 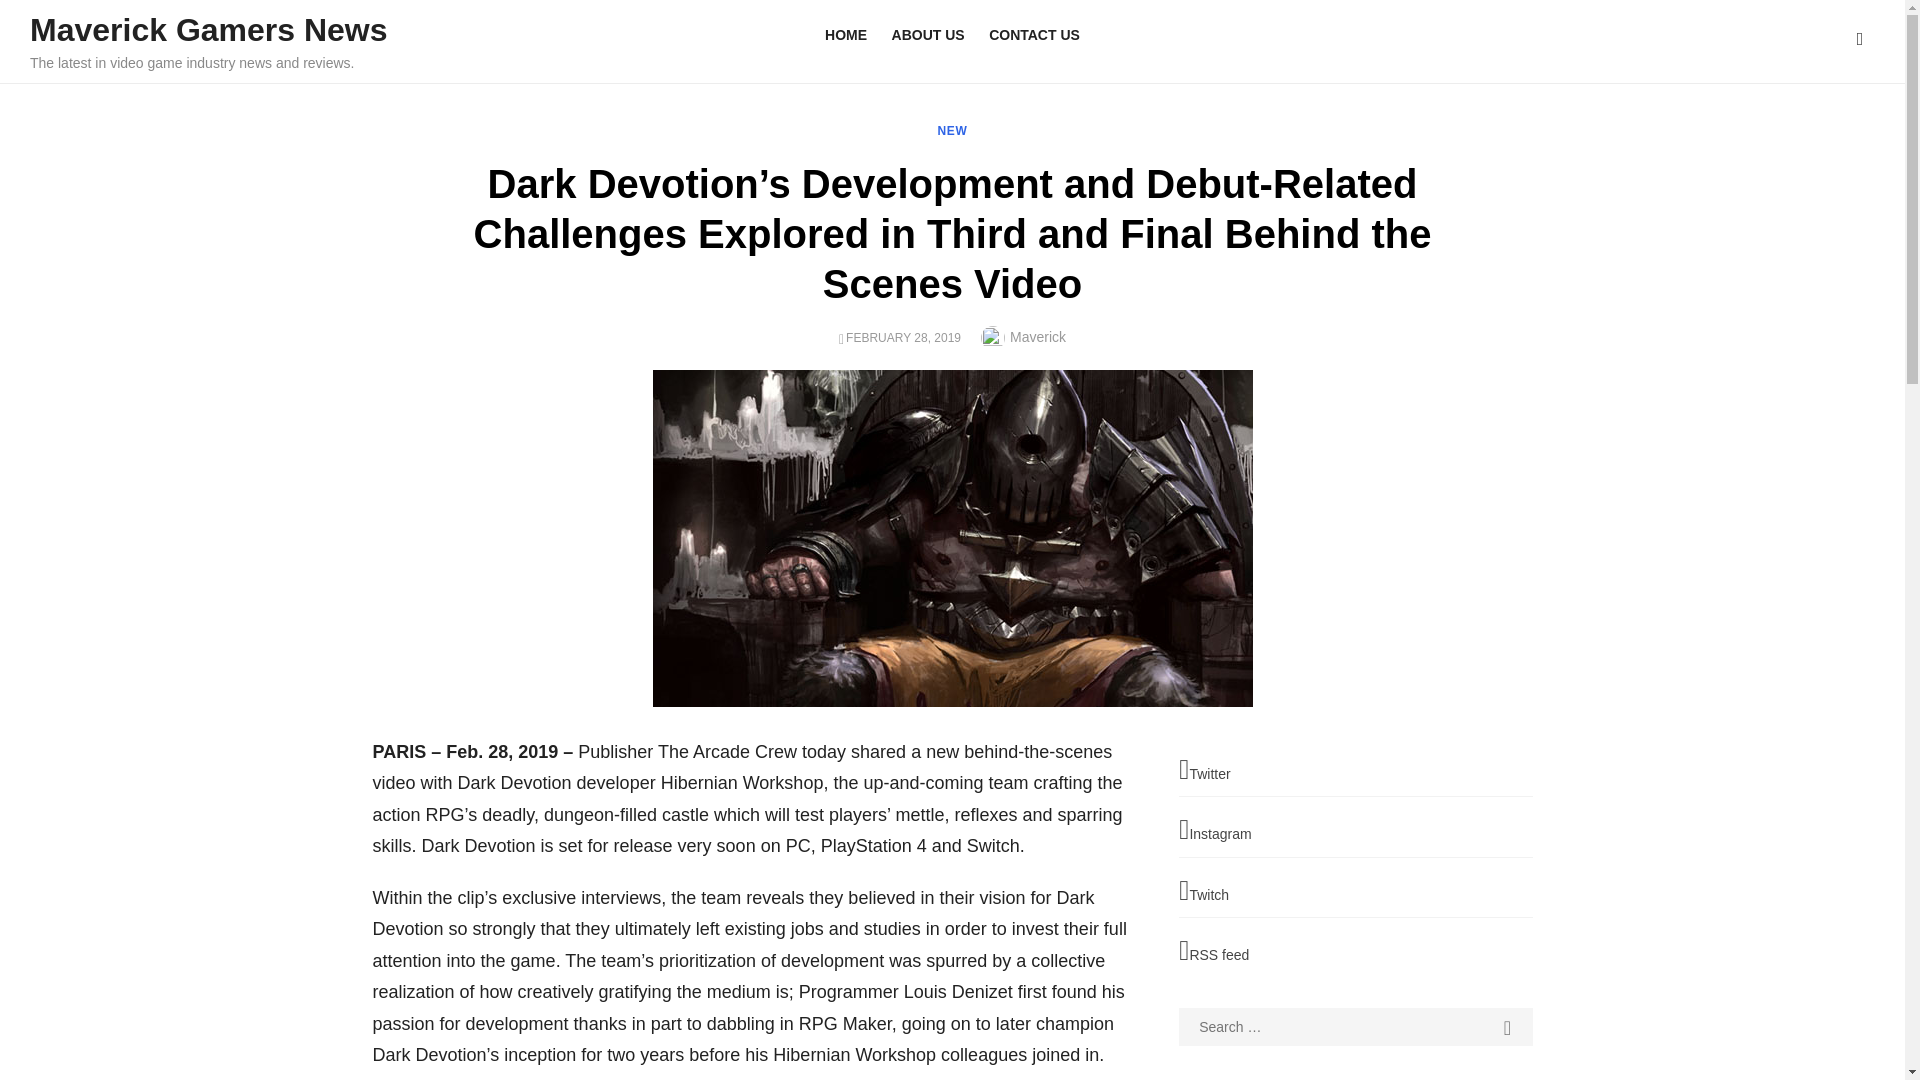 I want to click on Instagram, so click(x=1355, y=831).